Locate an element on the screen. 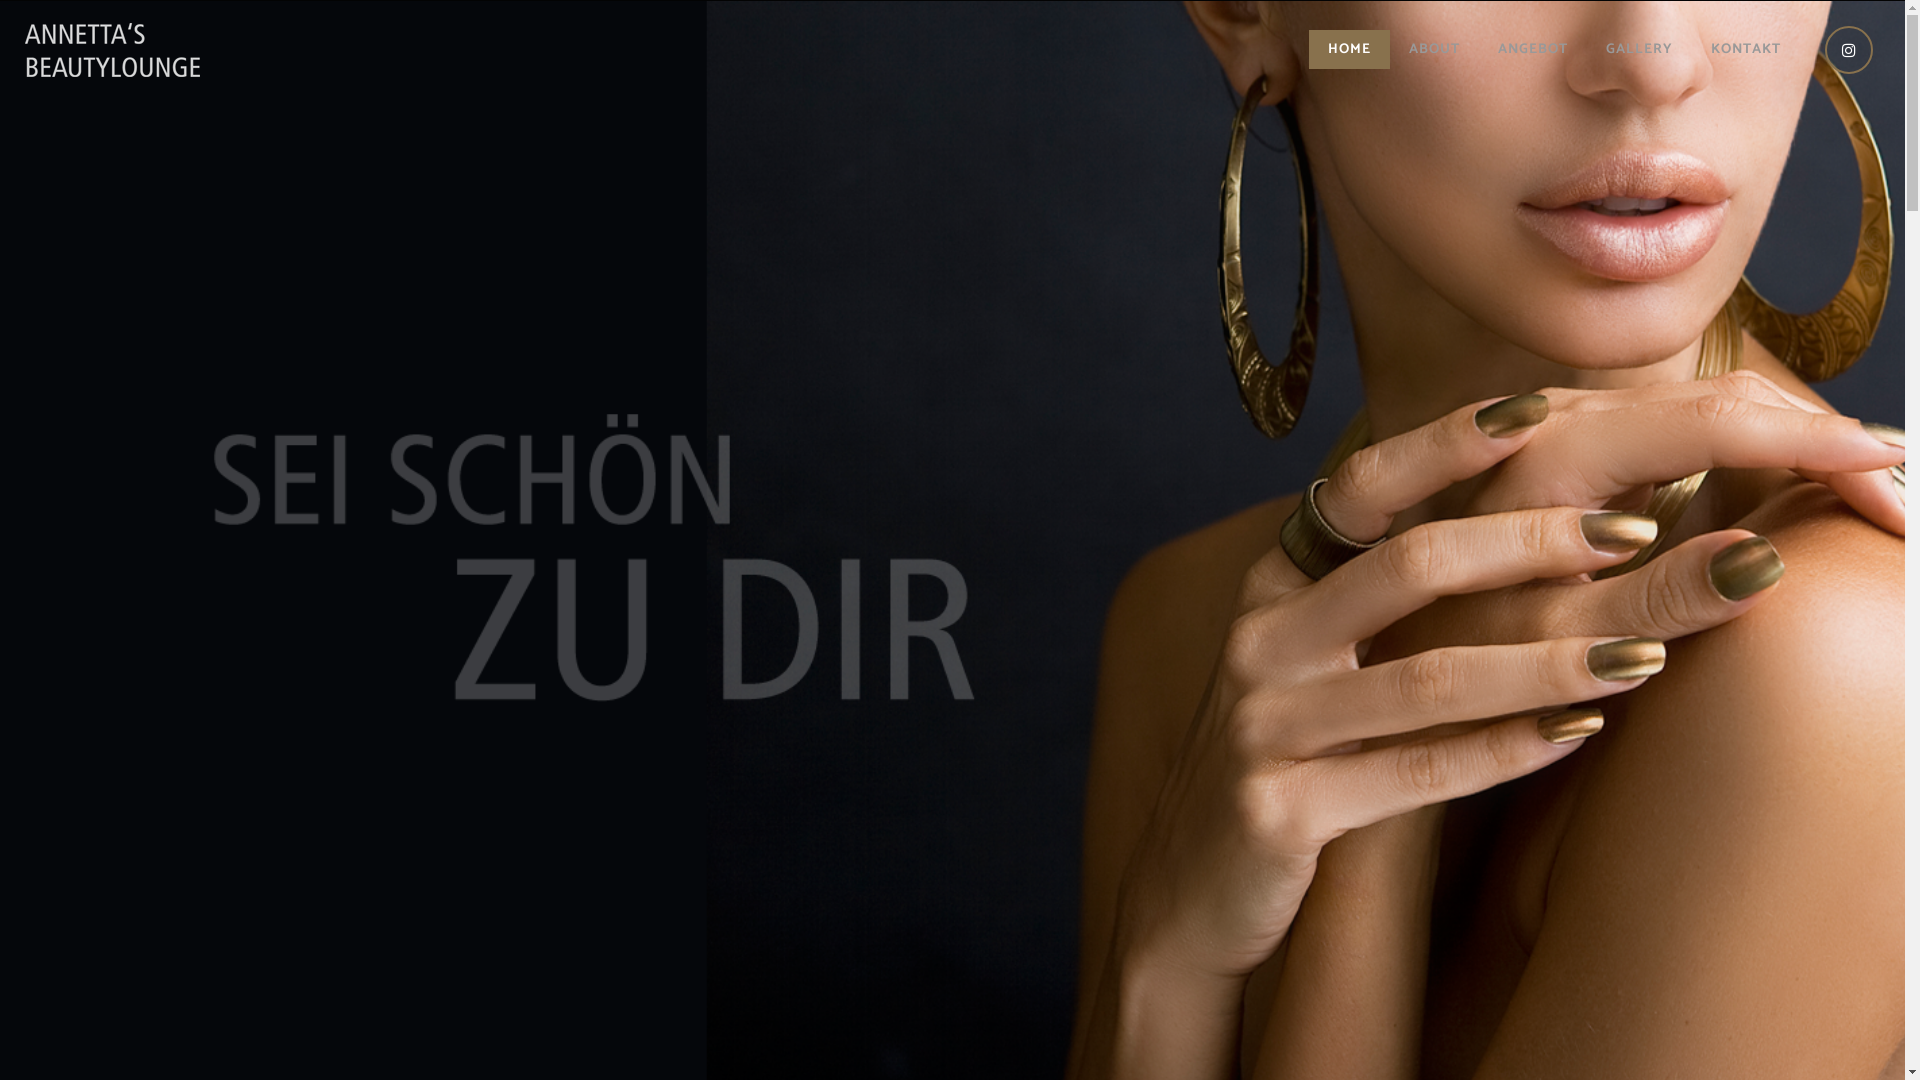 Image resolution: width=1920 pixels, height=1080 pixels. HOME is located at coordinates (1350, 50).